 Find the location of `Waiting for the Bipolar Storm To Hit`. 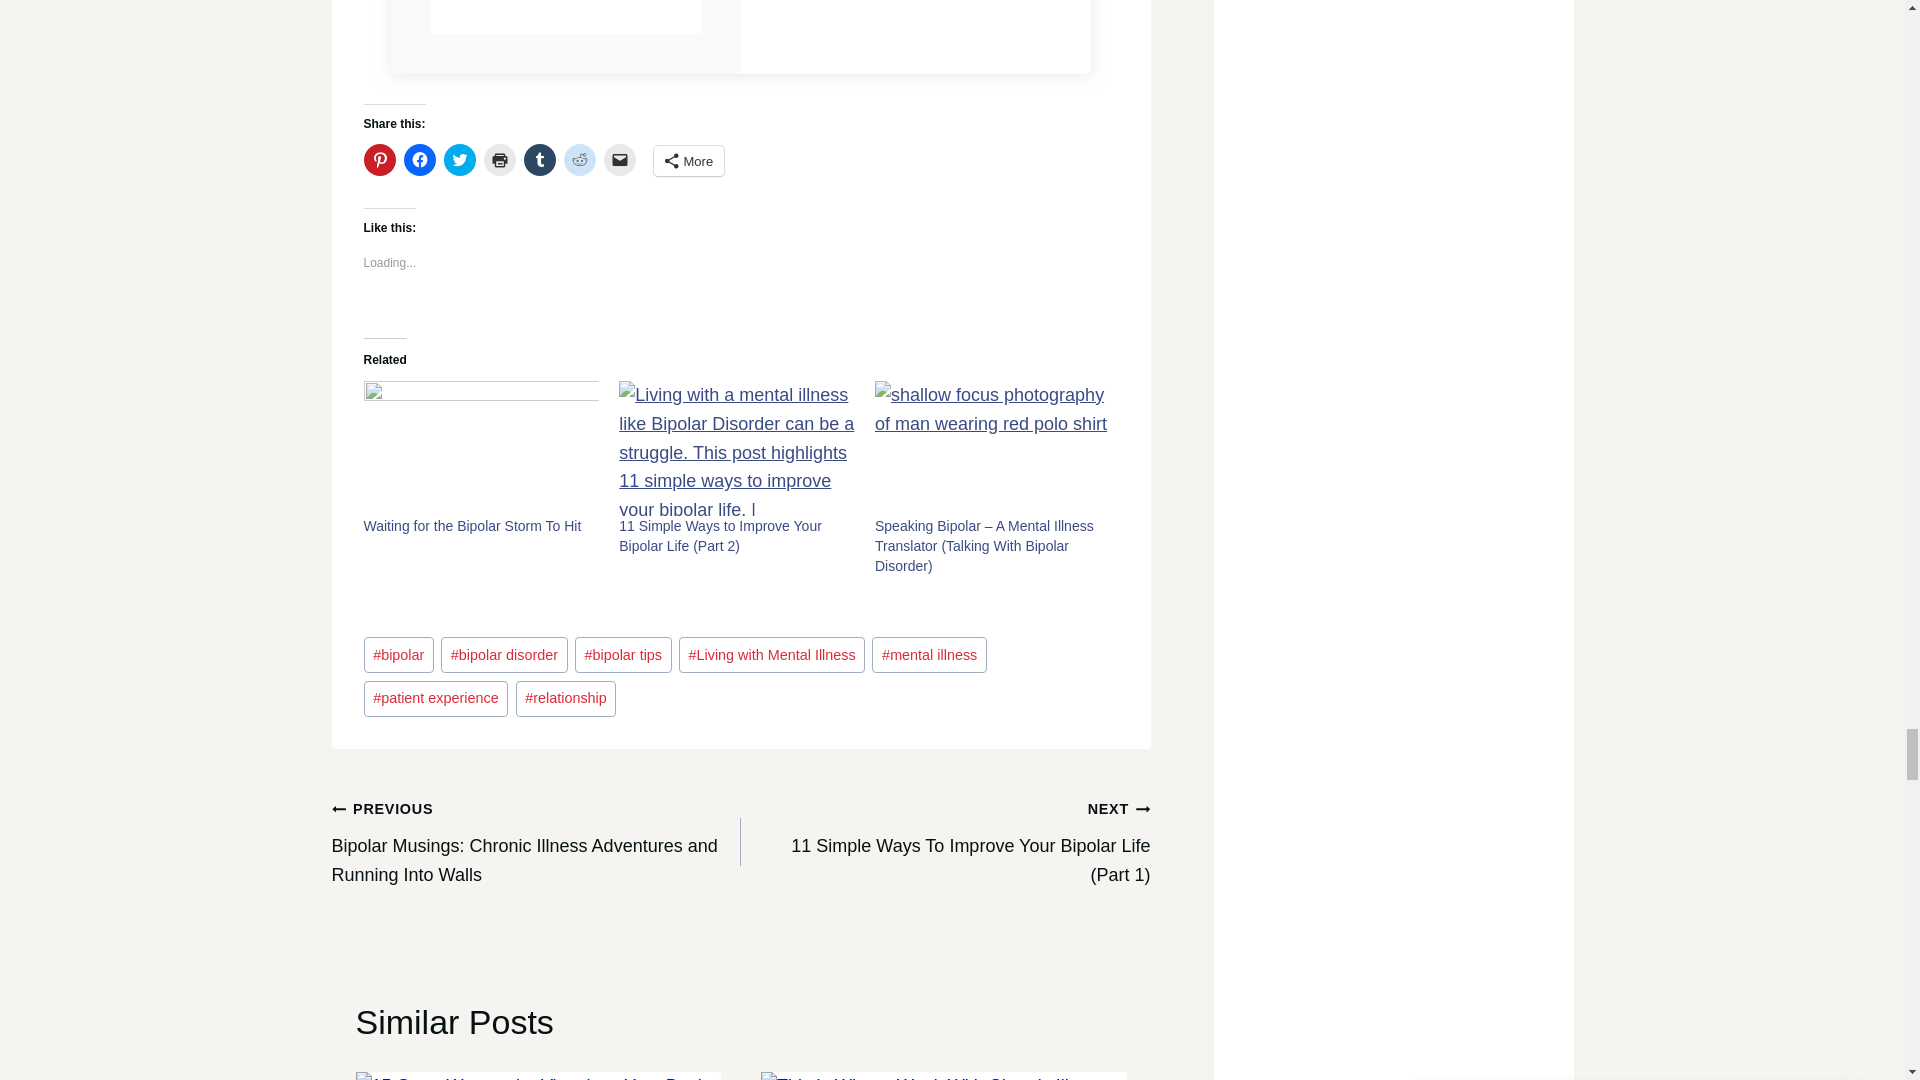

Waiting for the Bipolar Storm To Hit is located at coordinates (482, 448).